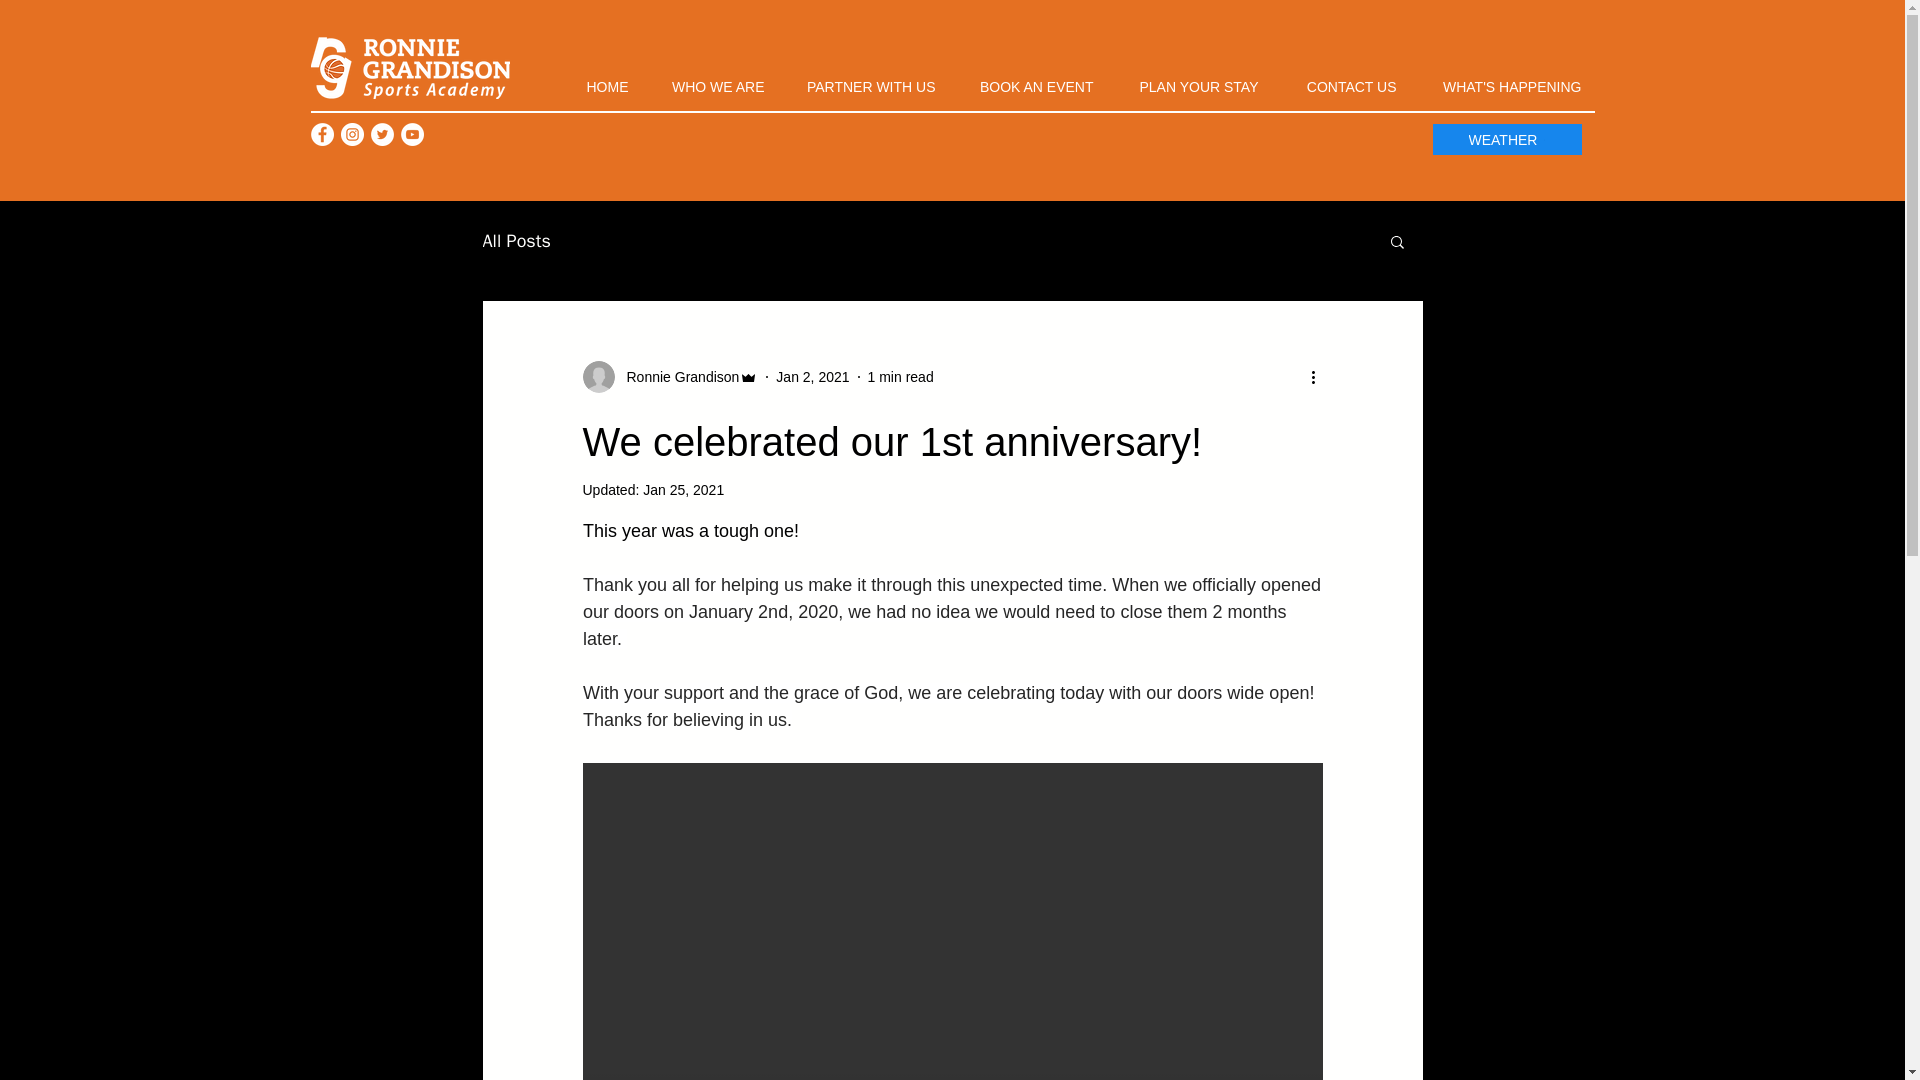 This screenshot has width=1920, height=1080. What do you see at coordinates (1502, 78) in the screenshot?
I see `WHAT'S HAPPENING` at bounding box center [1502, 78].